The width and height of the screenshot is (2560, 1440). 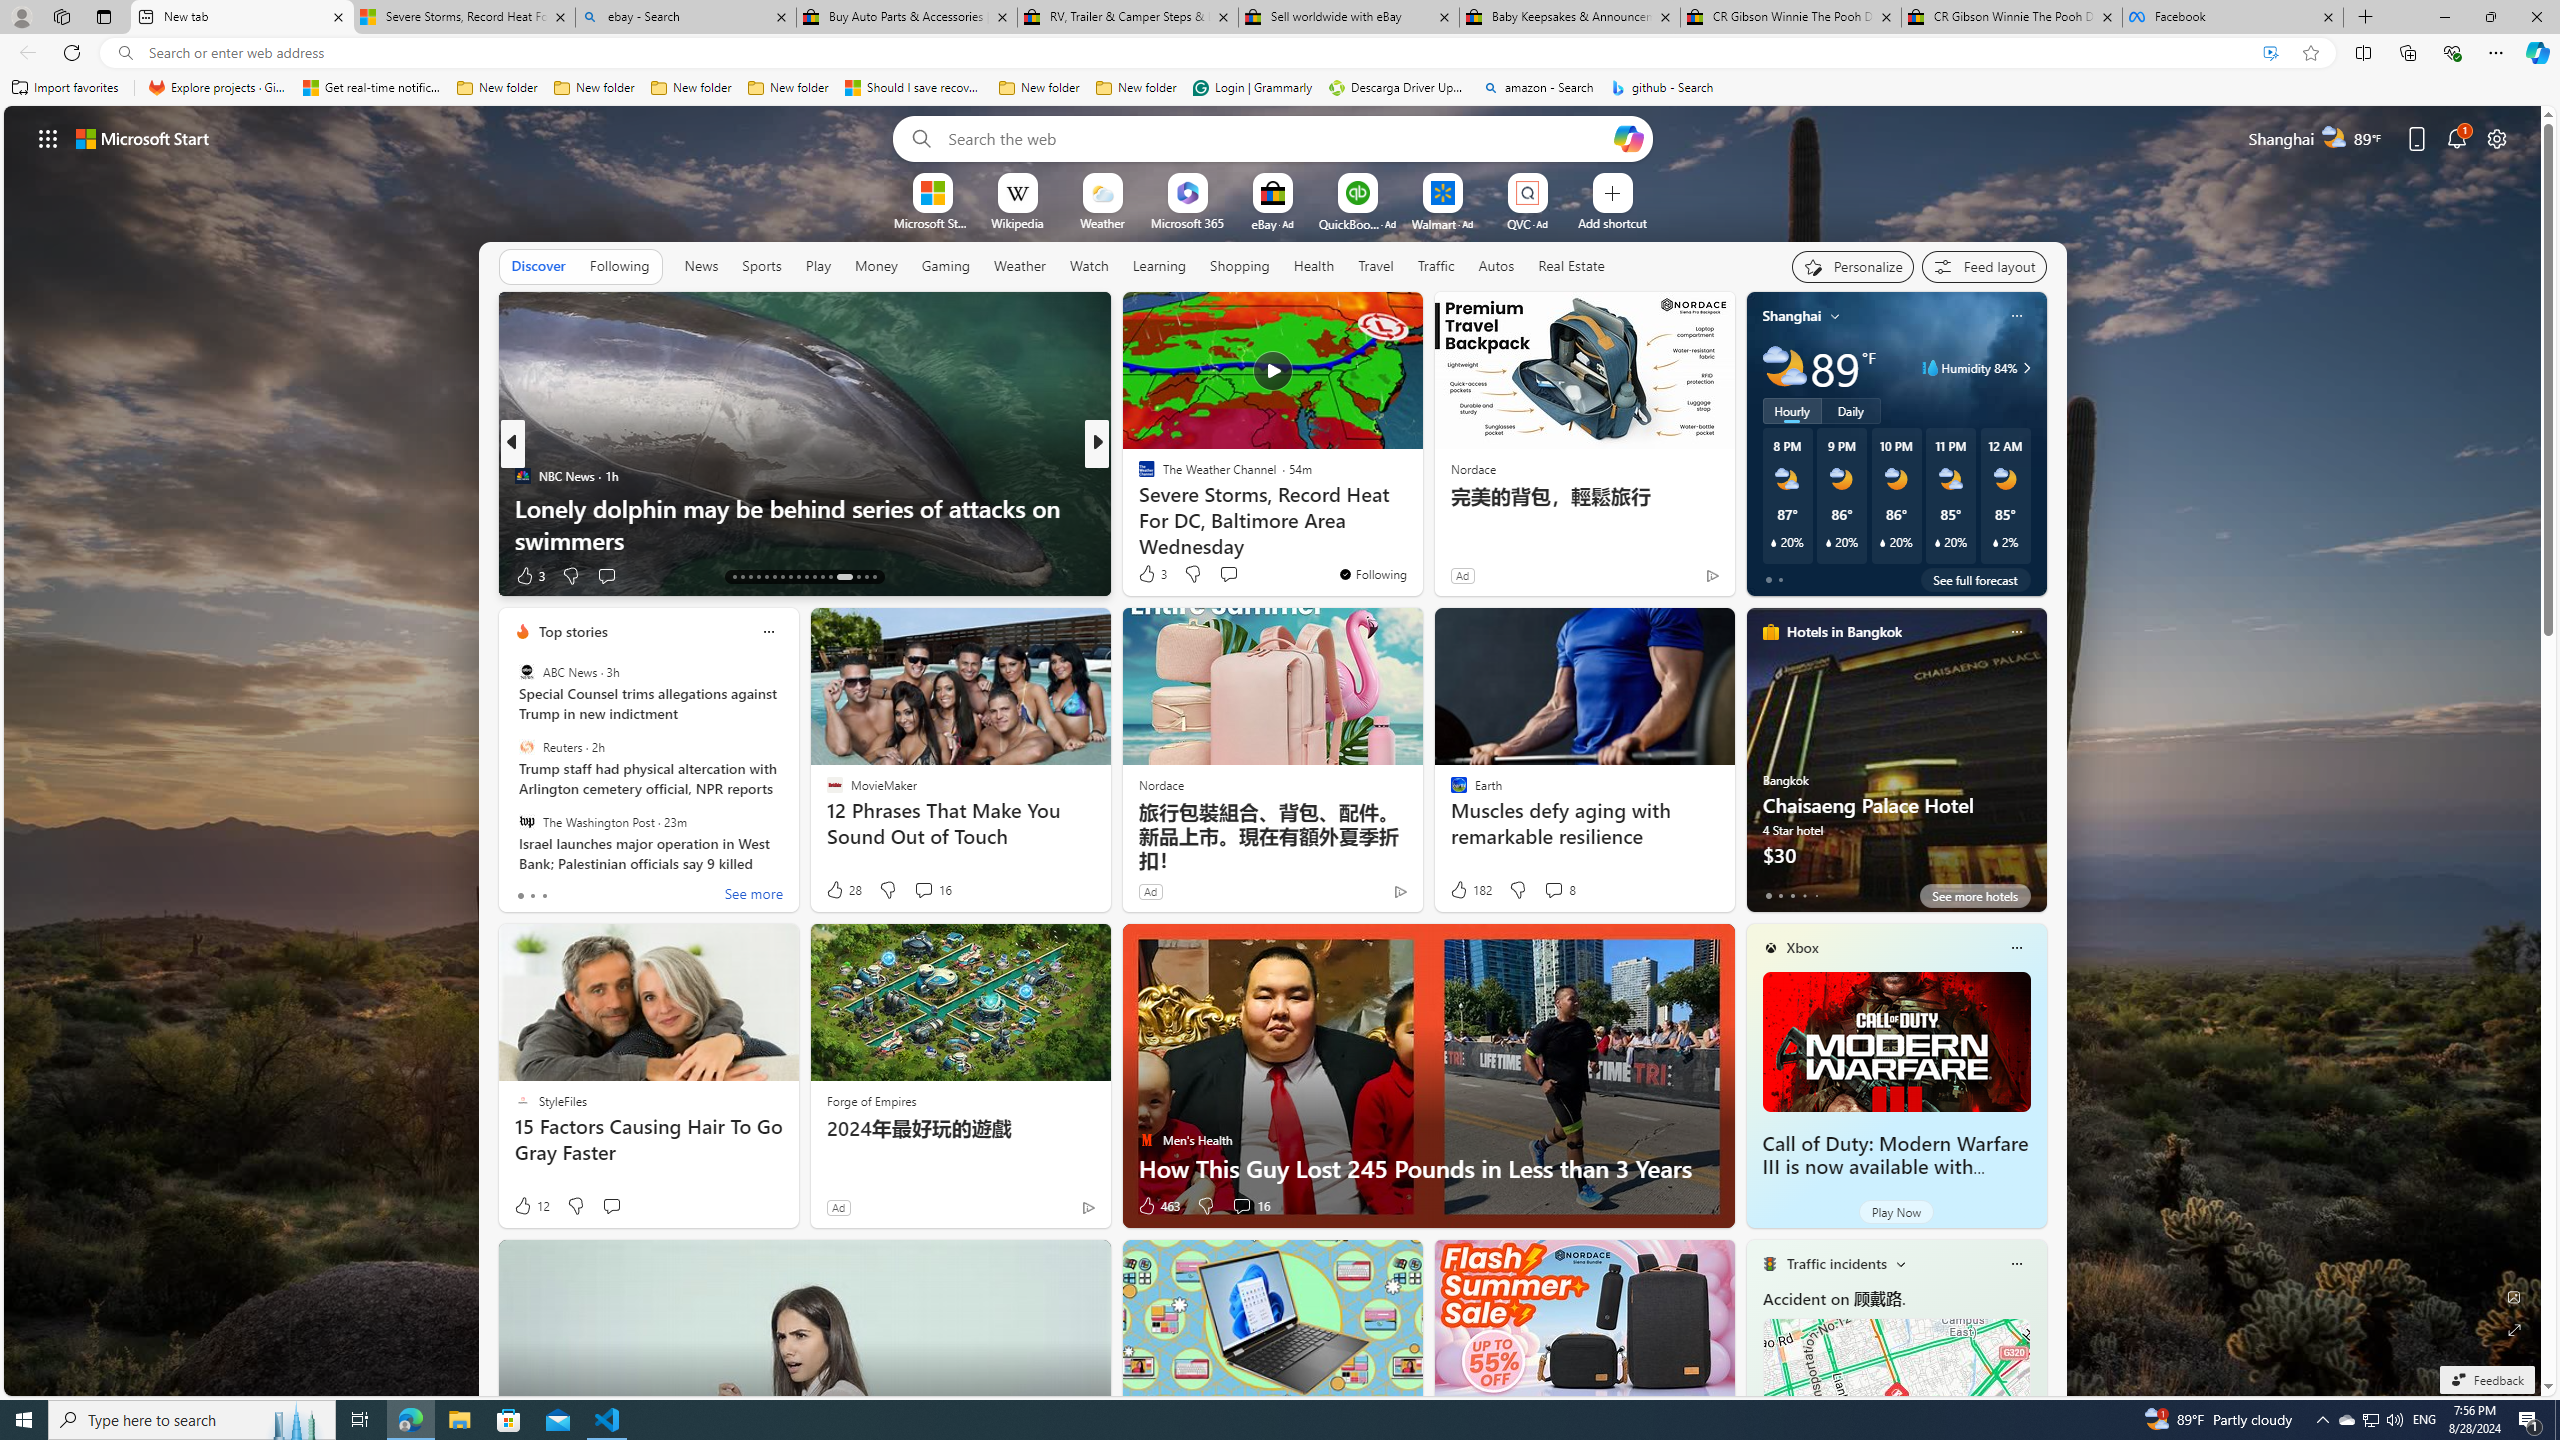 I want to click on 99 Like, so click(x=1148, y=576).